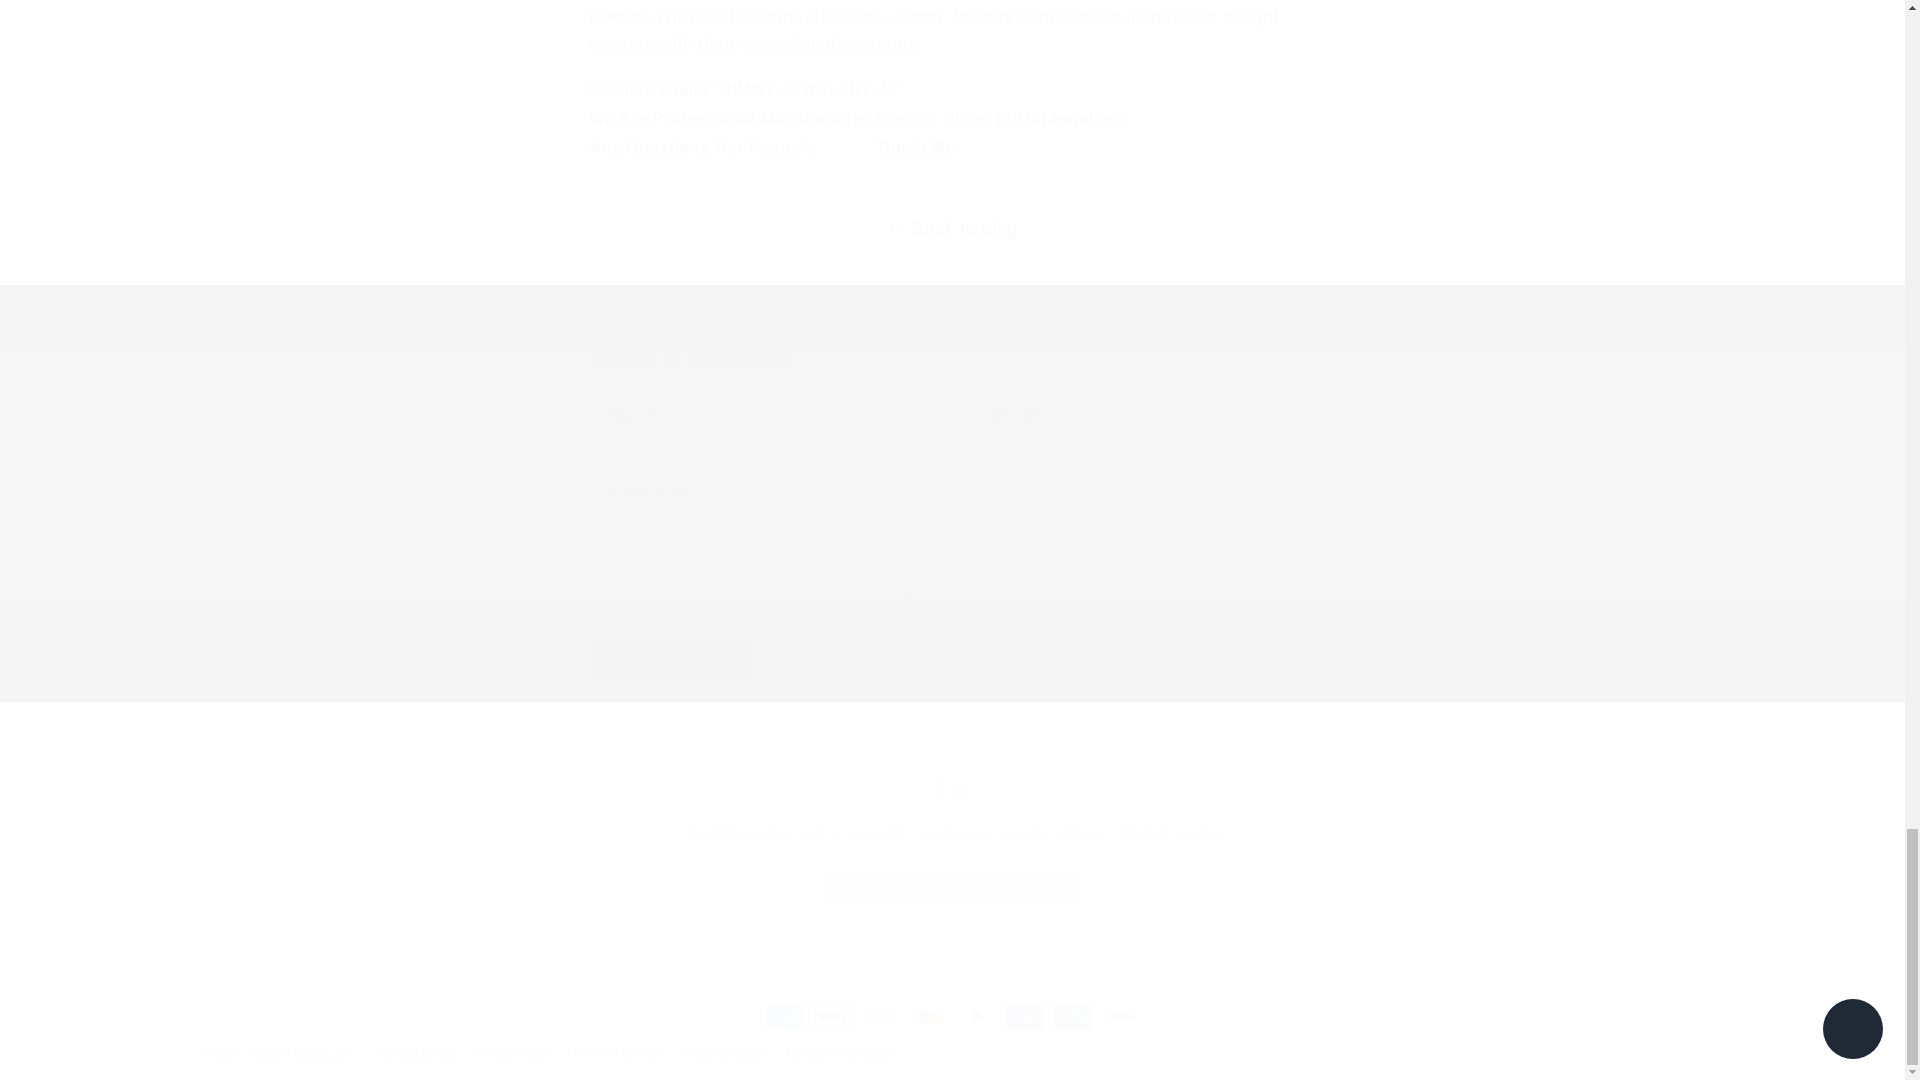 The width and height of the screenshot is (1920, 1080). I want to click on News, so click(952, 822).